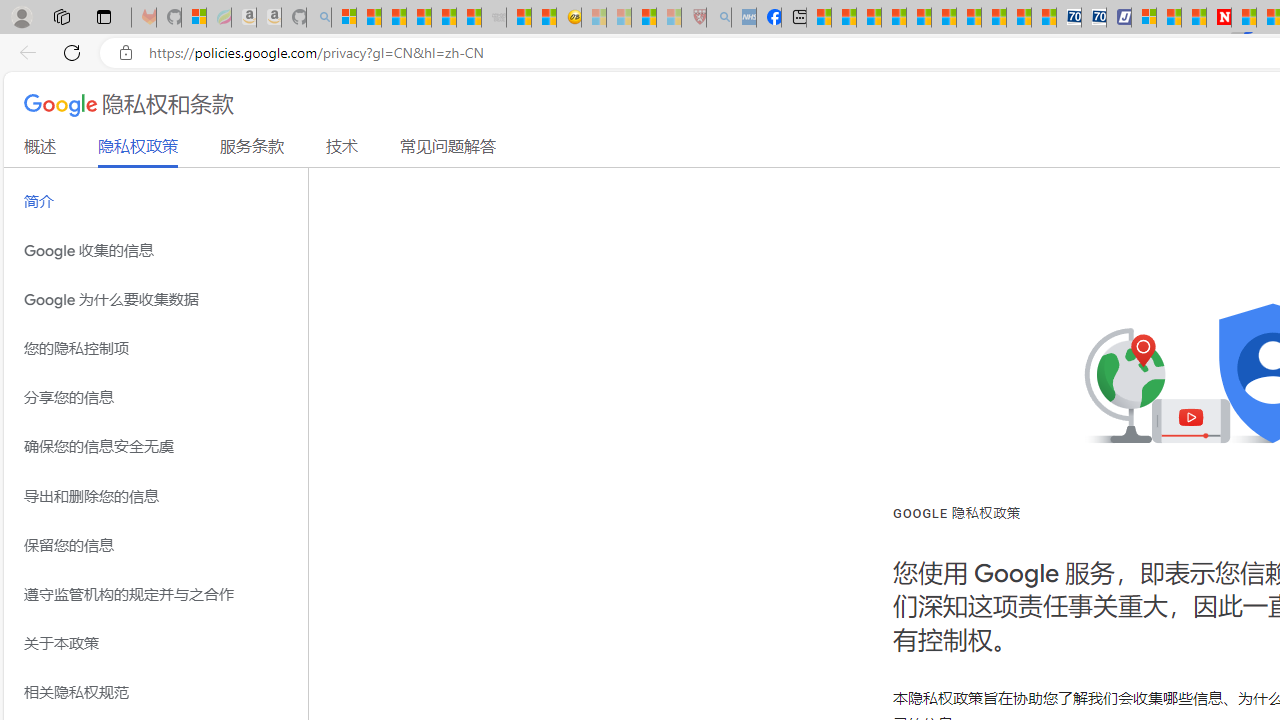 Image resolution: width=1280 pixels, height=720 pixels. Describe the element at coordinates (494, 18) in the screenshot. I see `Combat Siege - Sleeping` at that location.